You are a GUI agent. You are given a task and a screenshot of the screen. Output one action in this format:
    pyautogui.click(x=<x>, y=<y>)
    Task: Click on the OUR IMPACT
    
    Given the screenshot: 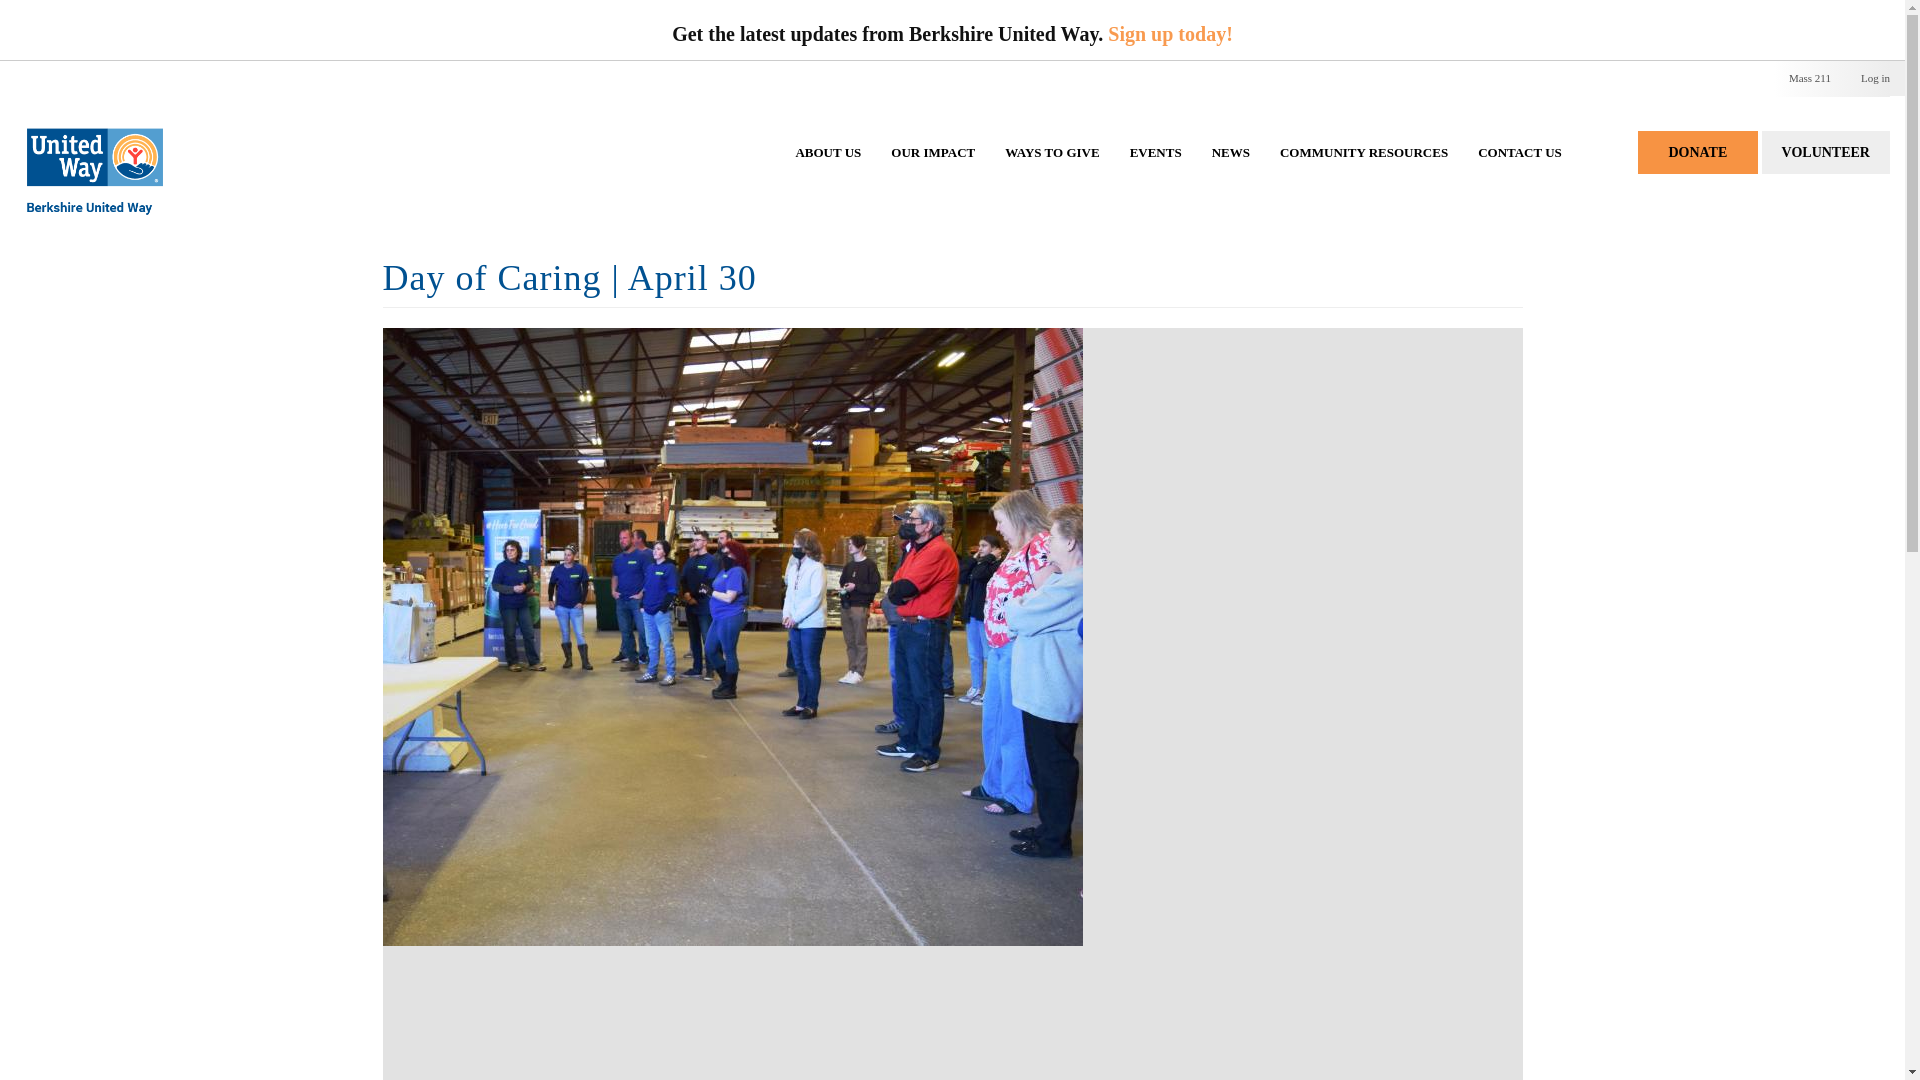 What is the action you would take?
    pyautogui.click(x=932, y=172)
    